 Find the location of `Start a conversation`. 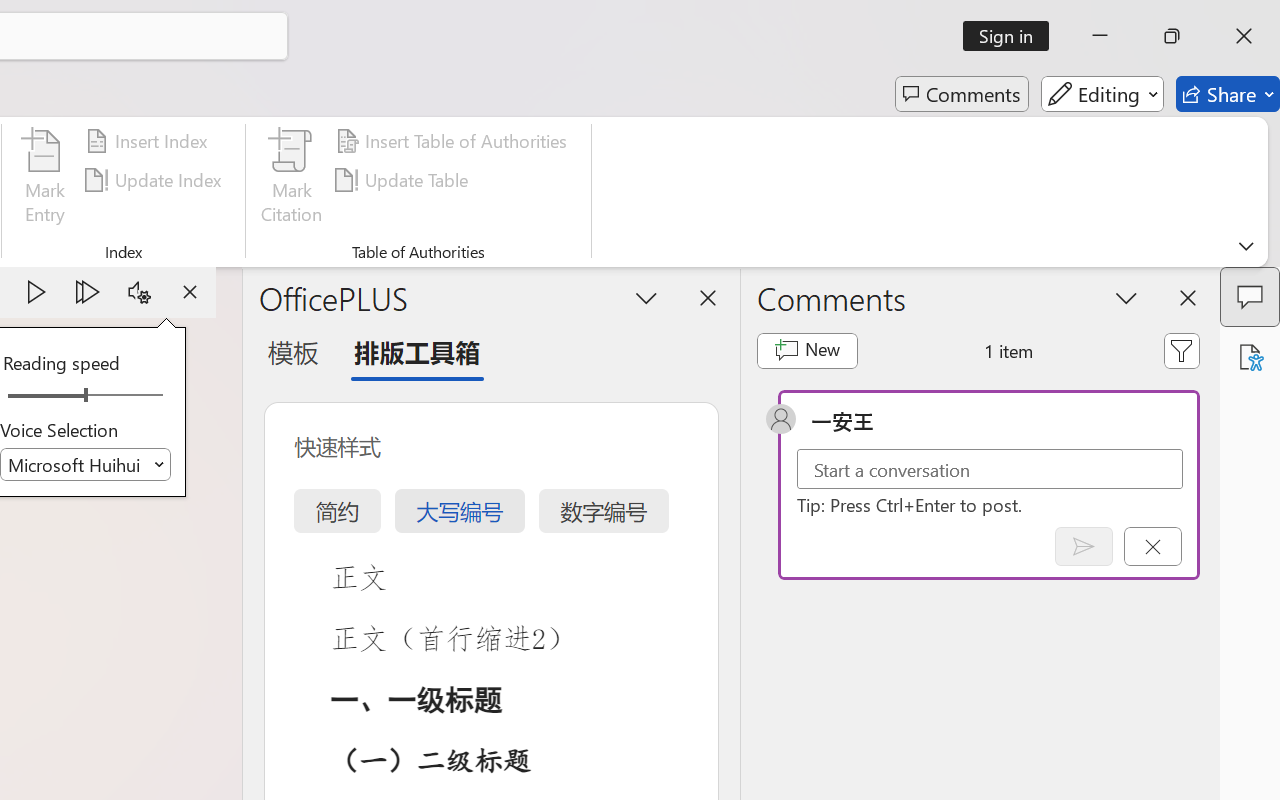

Start a conversation is located at coordinates (990, 468).